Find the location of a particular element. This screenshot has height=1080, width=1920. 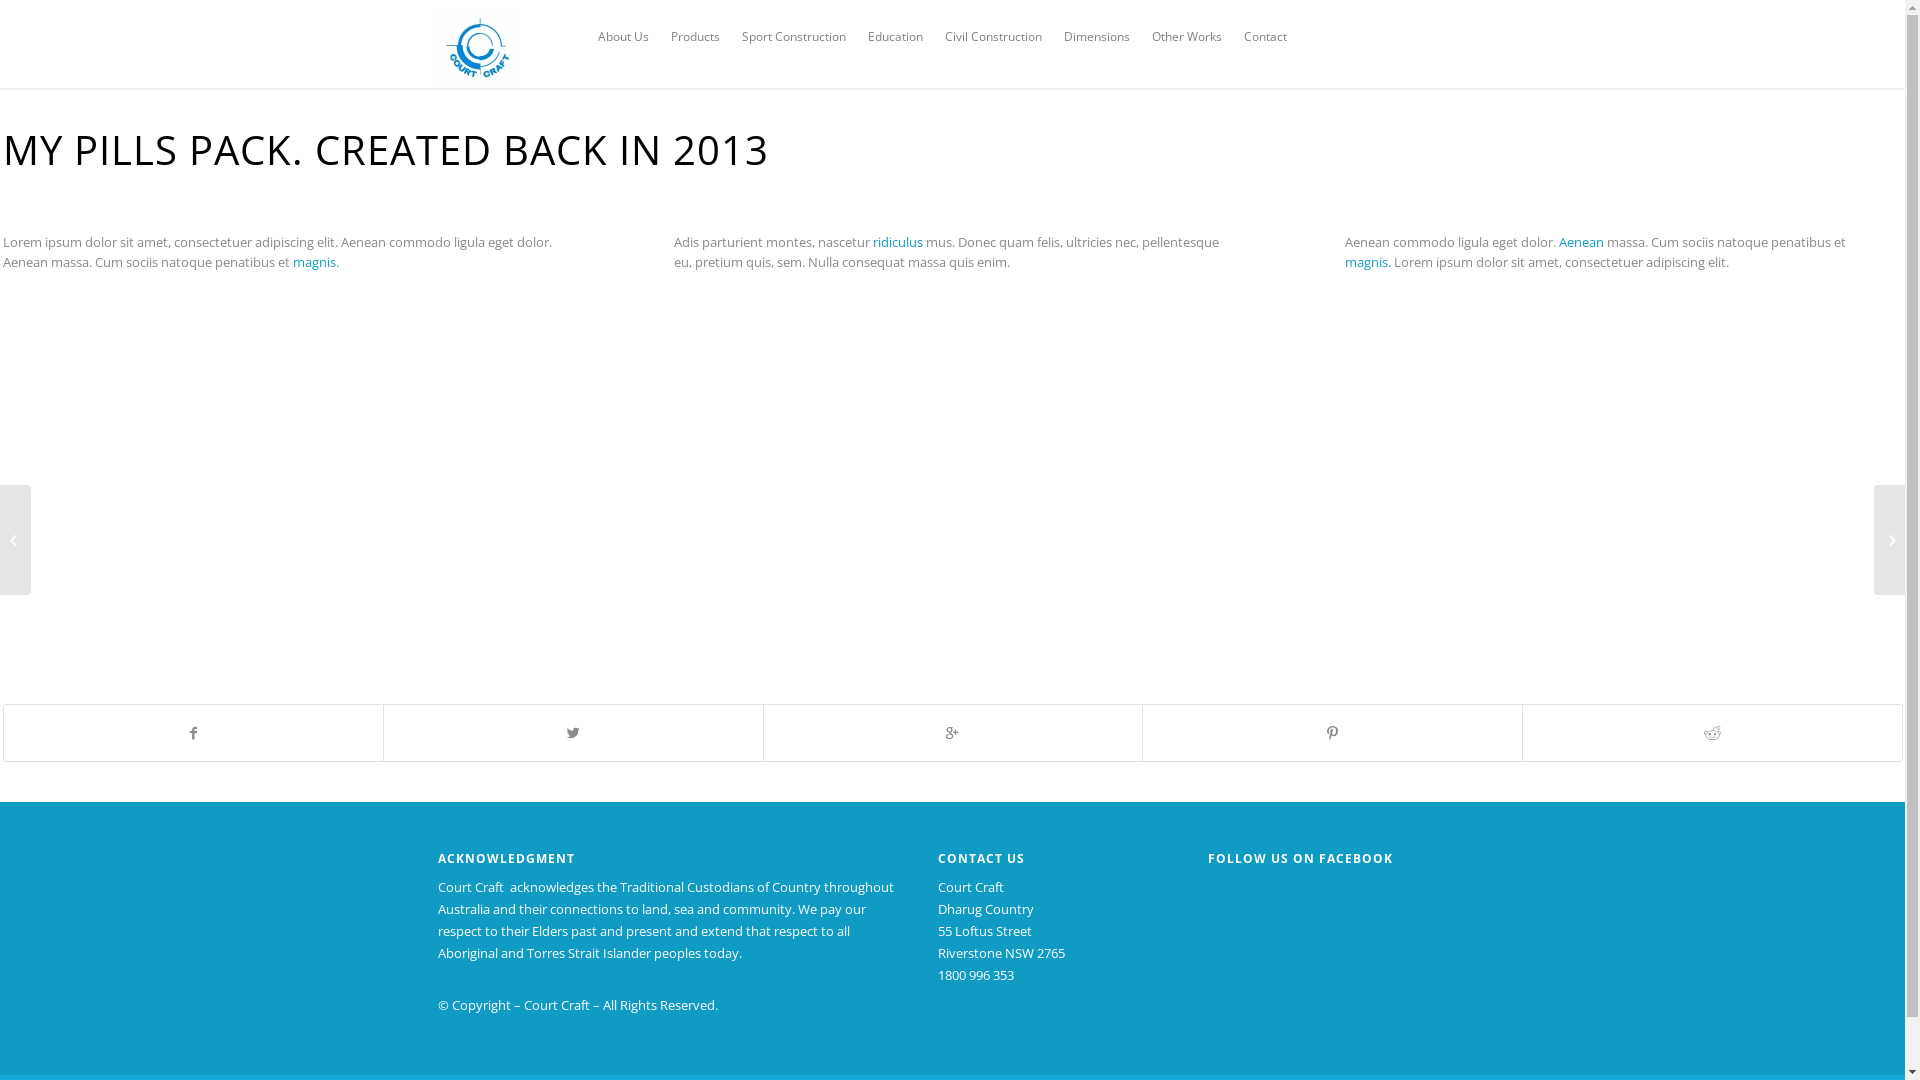

Dimensions is located at coordinates (1097, 37).